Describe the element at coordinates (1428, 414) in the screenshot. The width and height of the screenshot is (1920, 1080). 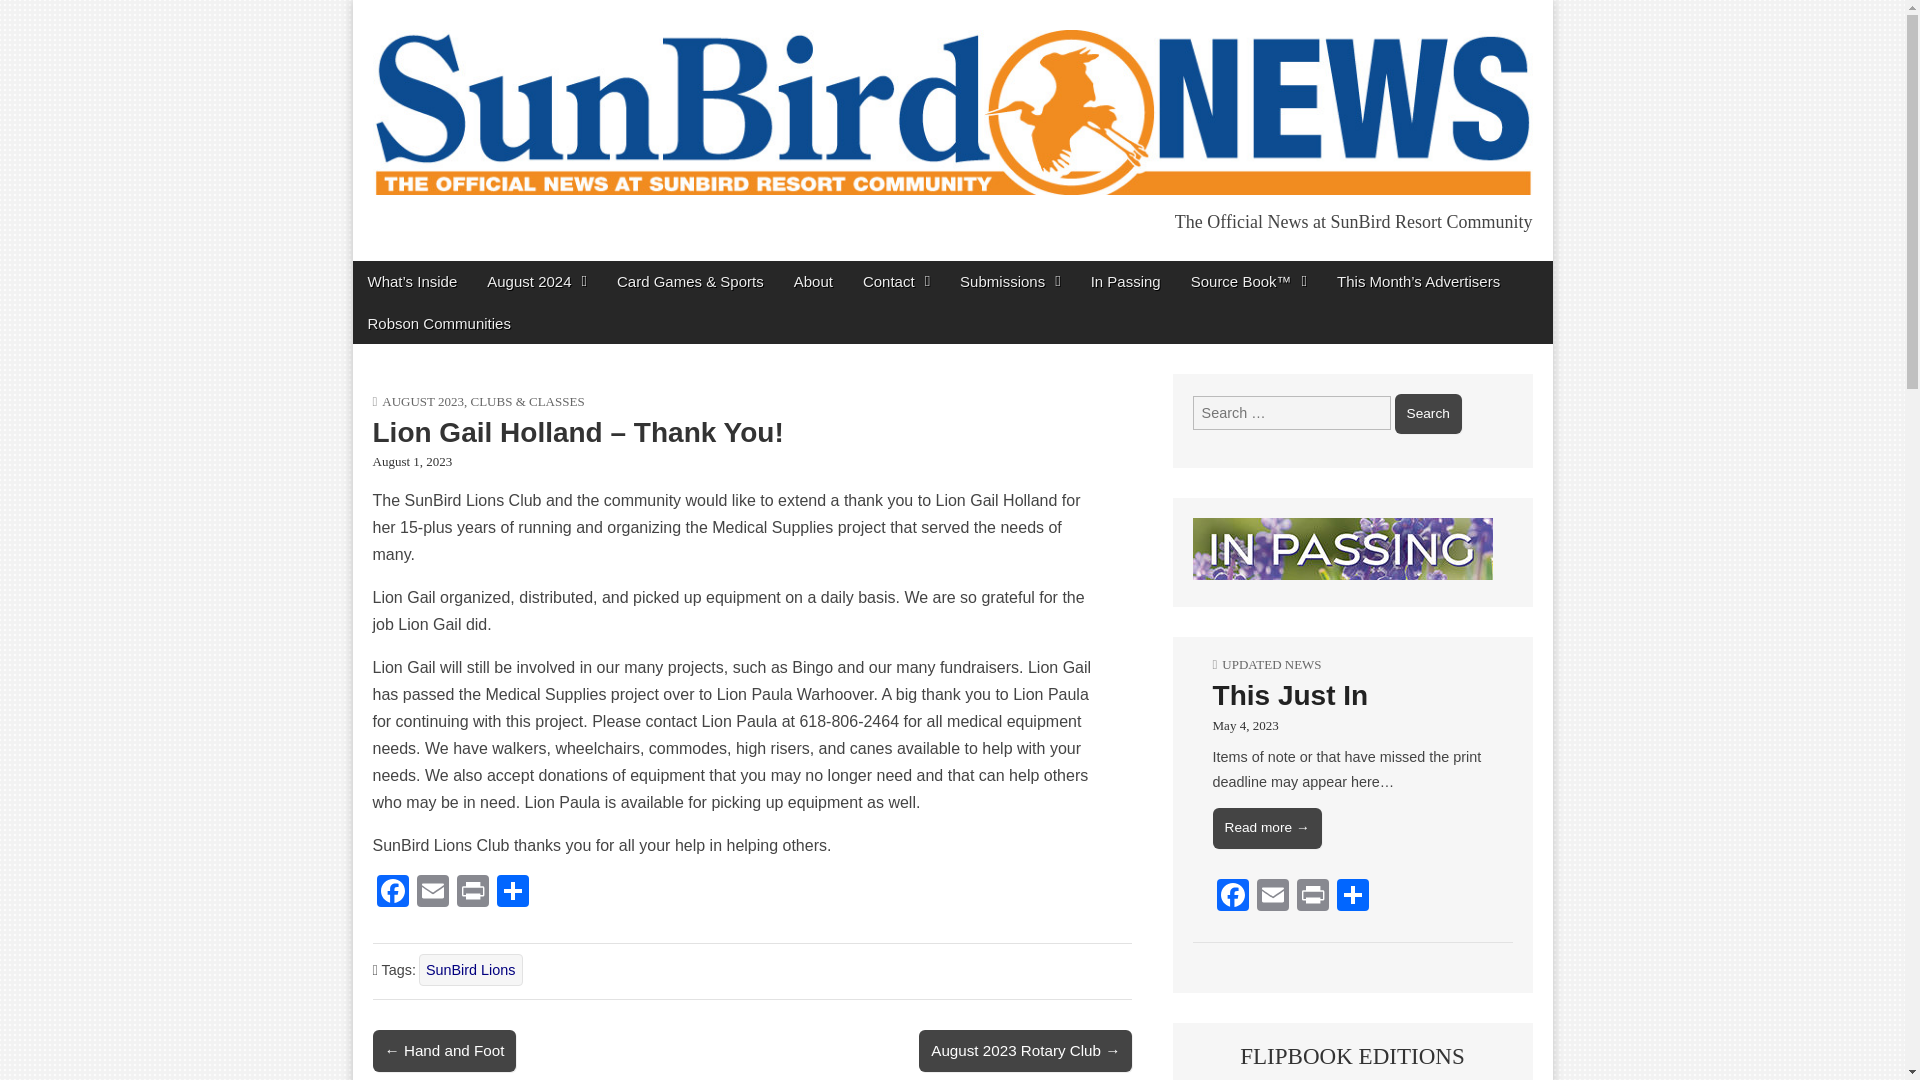
I see `Search` at that location.